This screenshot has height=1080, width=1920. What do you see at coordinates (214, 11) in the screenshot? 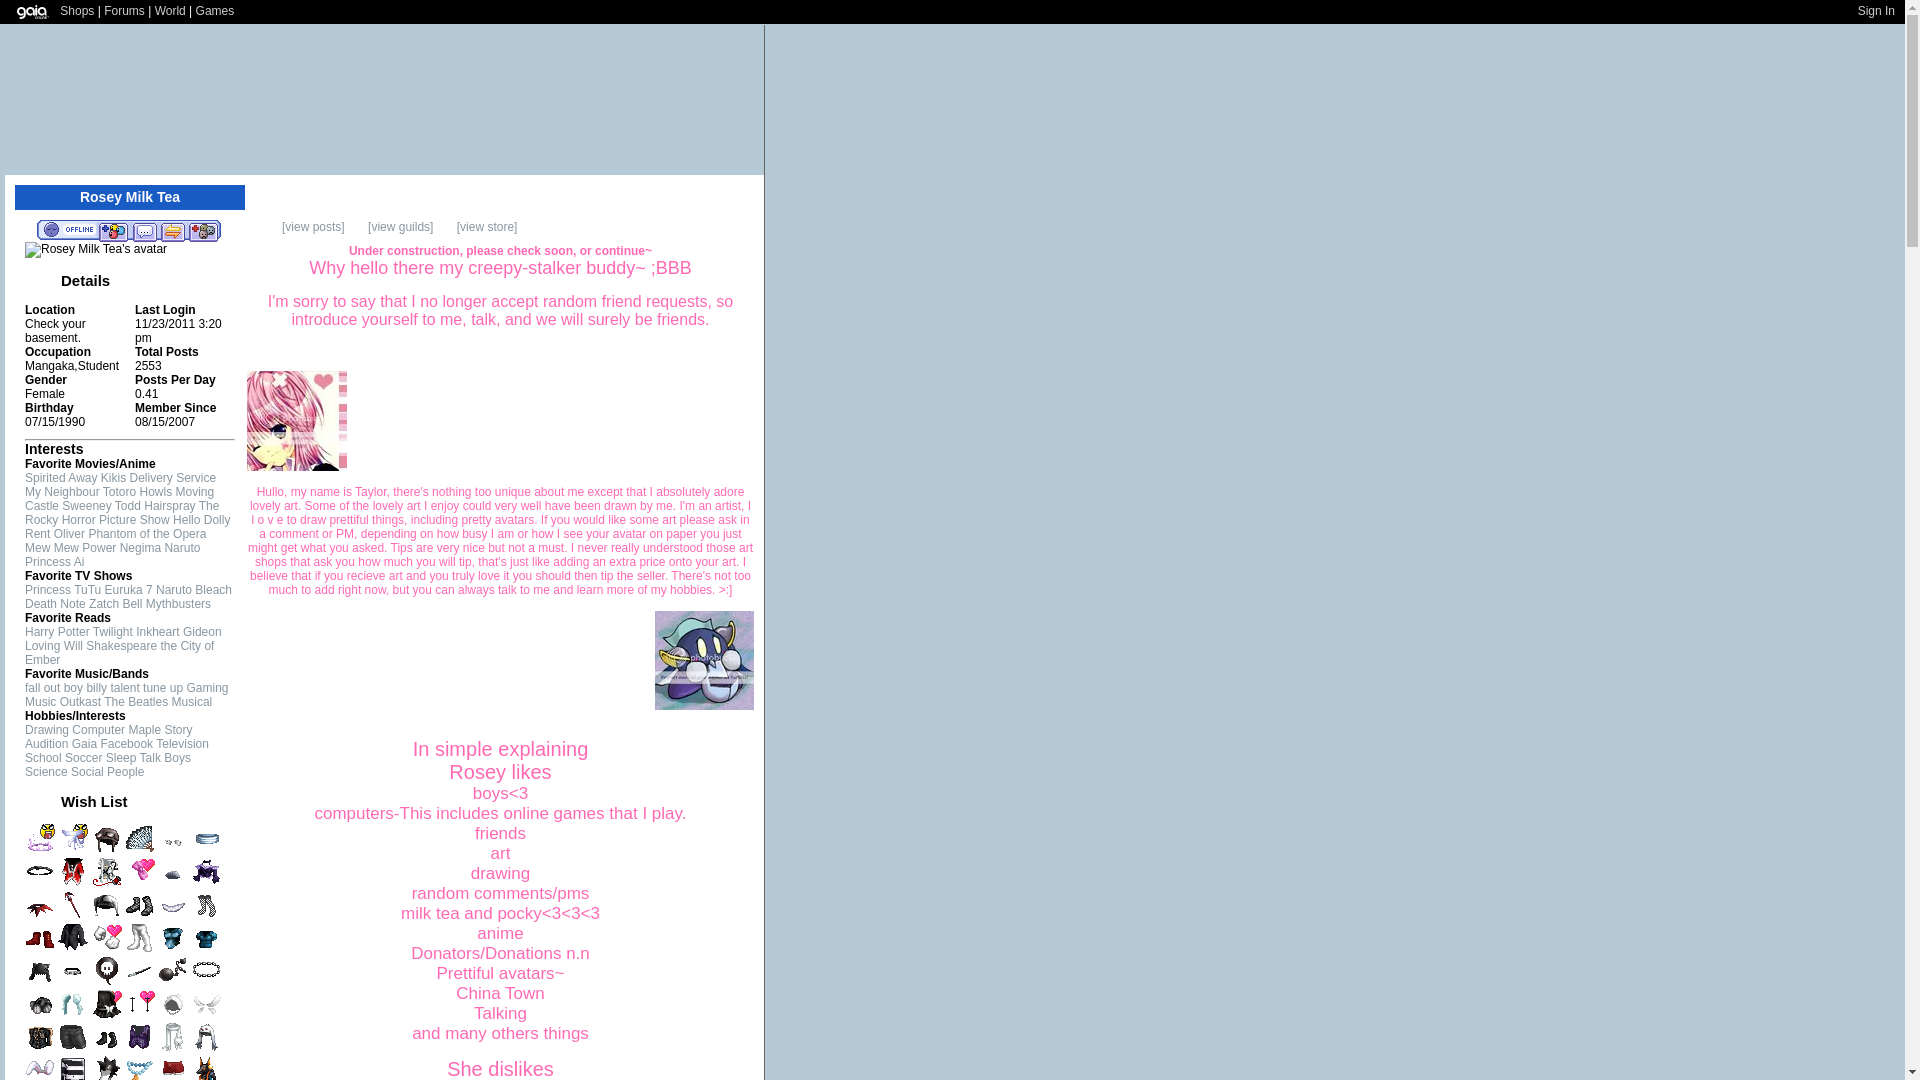
I see `Games` at bounding box center [214, 11].